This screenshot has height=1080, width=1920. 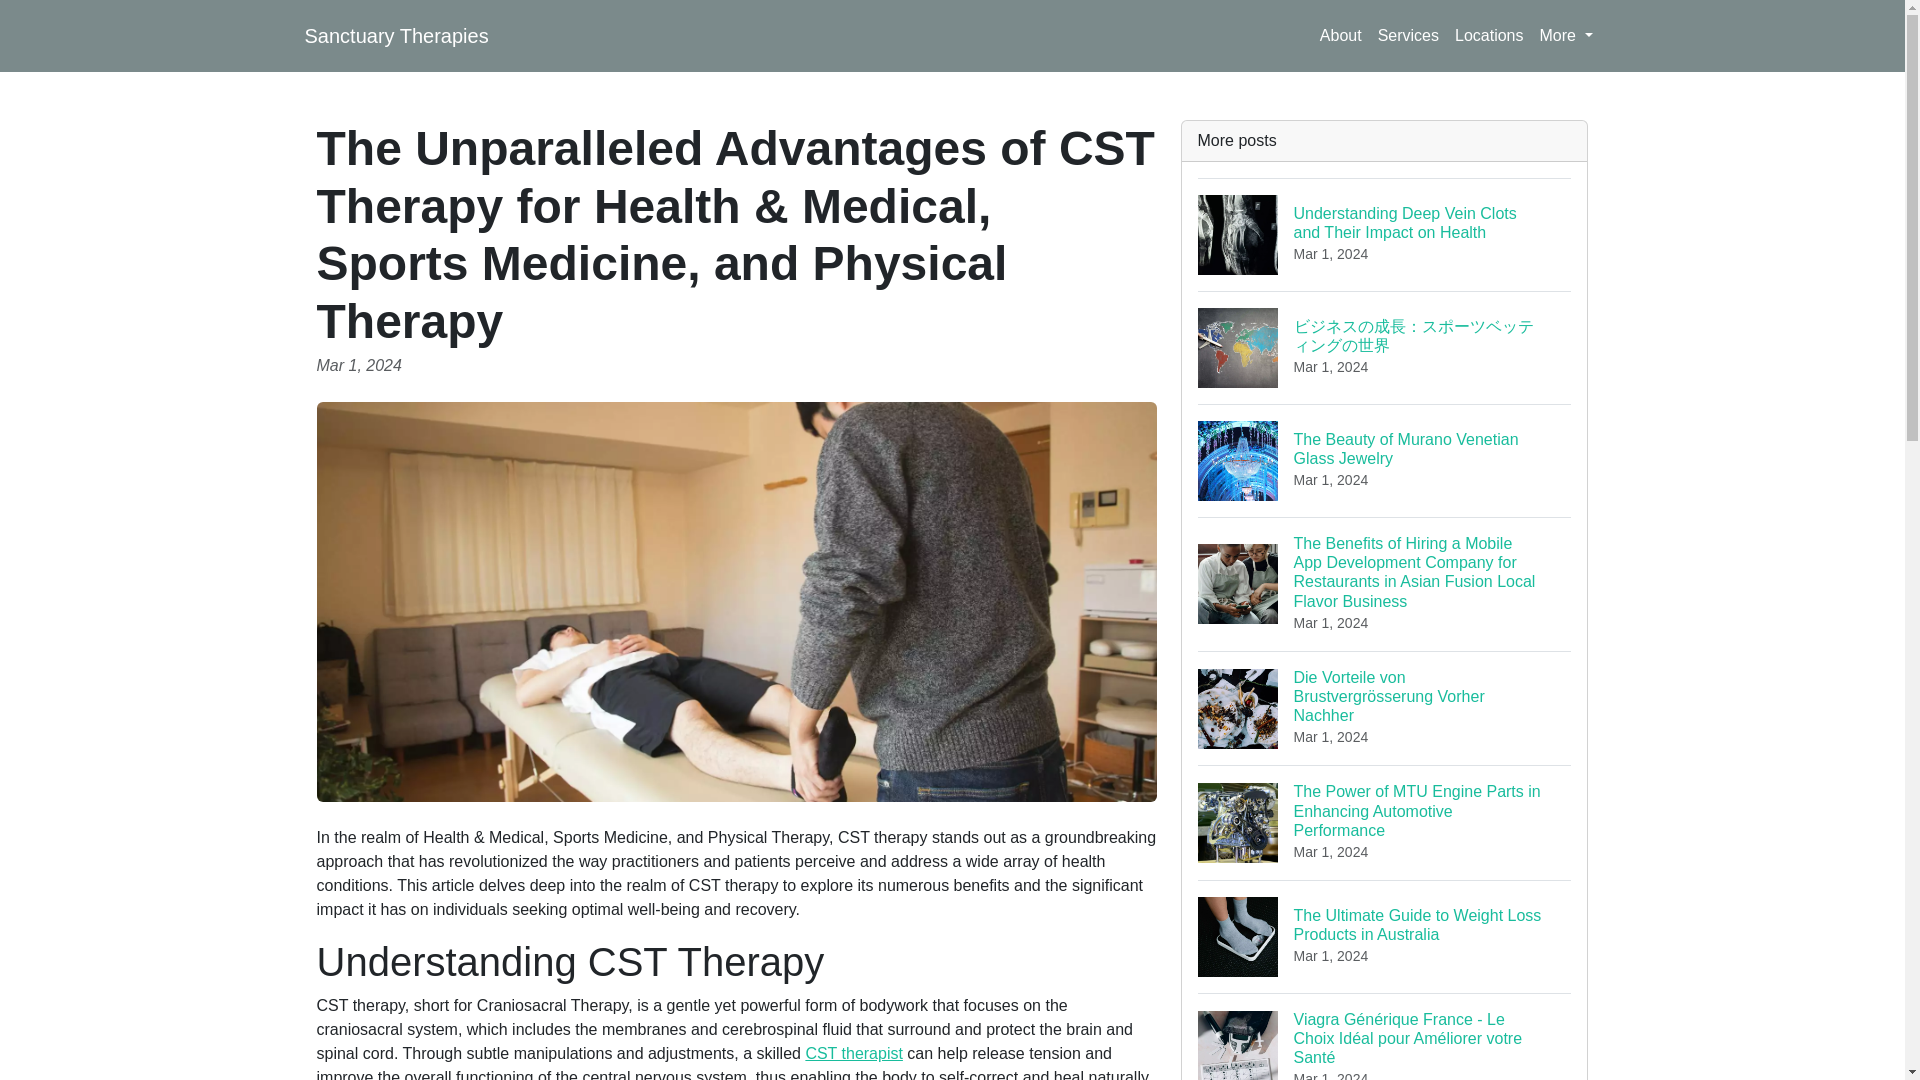 I want to click on More, so click(x=853, y=1053).